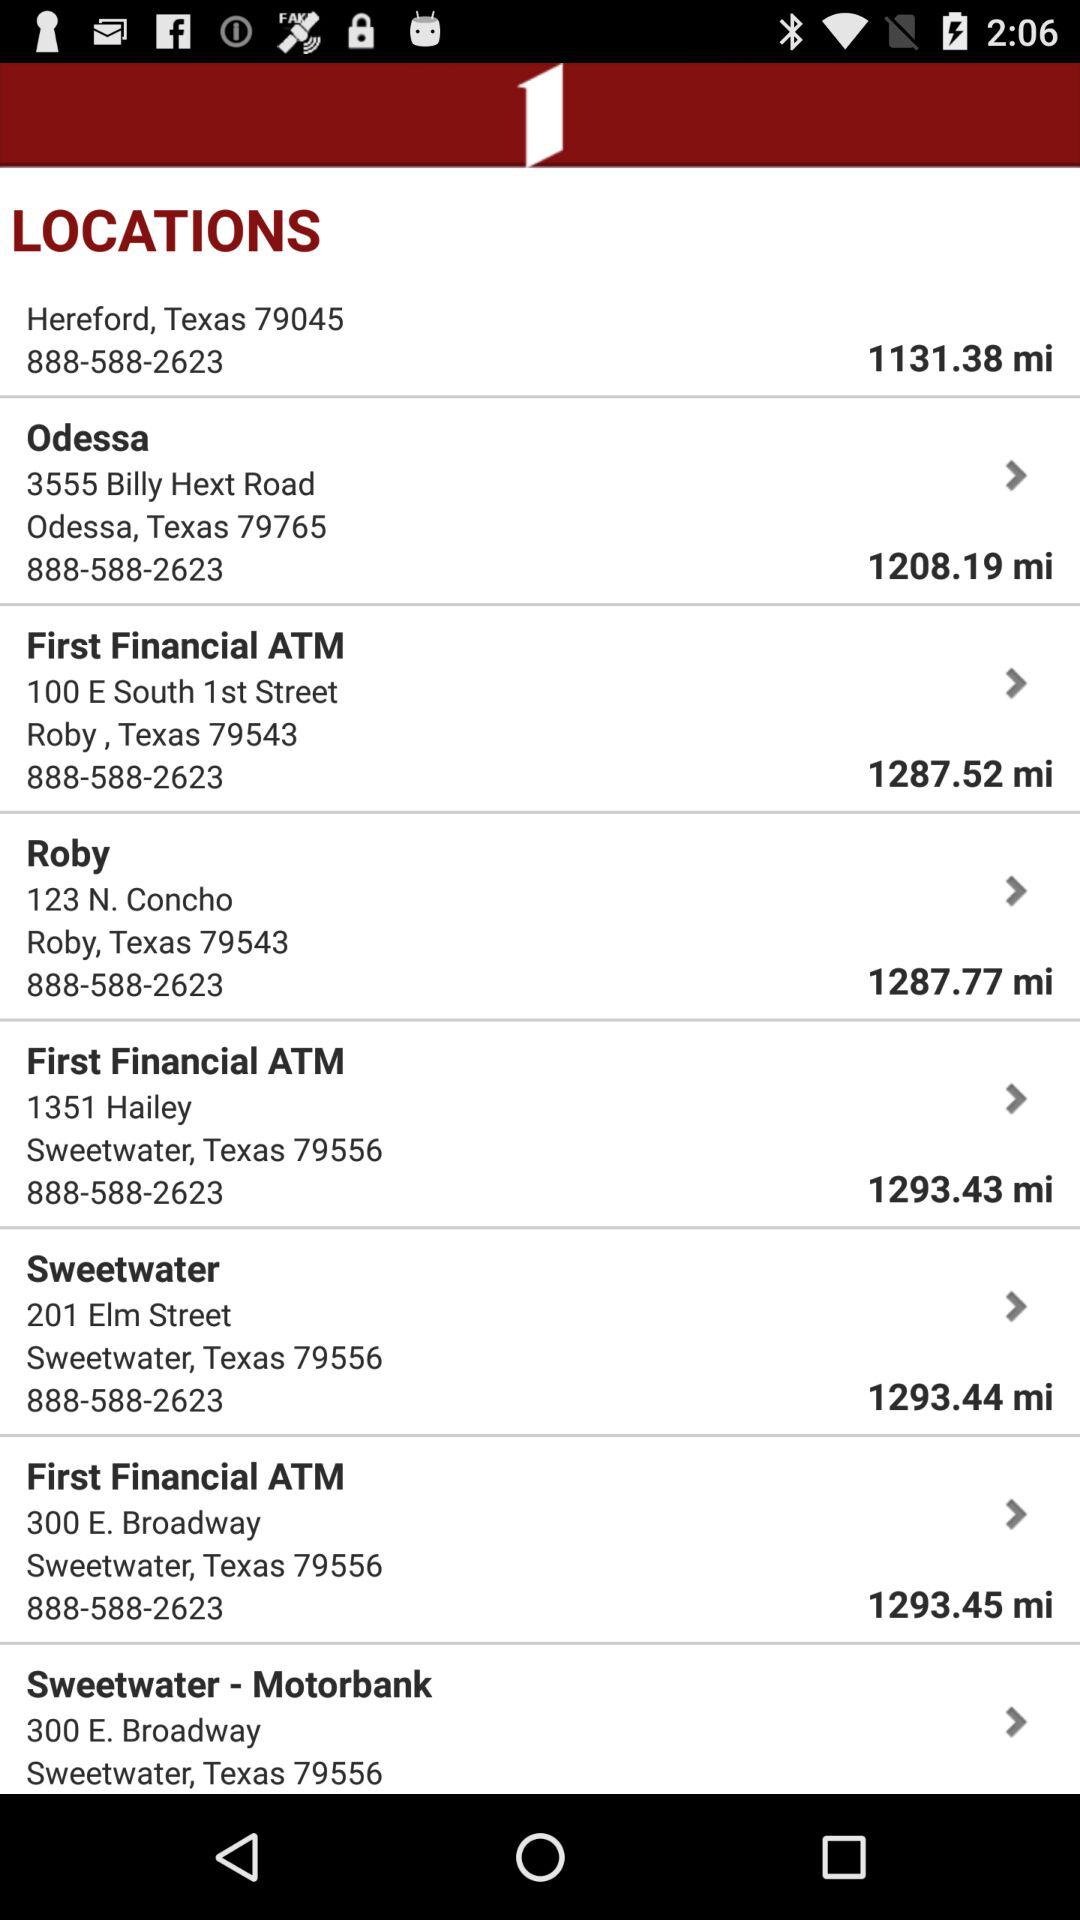  What do you see at coordinates (128, 1314) in the screenshot?
I see `select app below the sweetwater app` at bounding box center [128, 1314].